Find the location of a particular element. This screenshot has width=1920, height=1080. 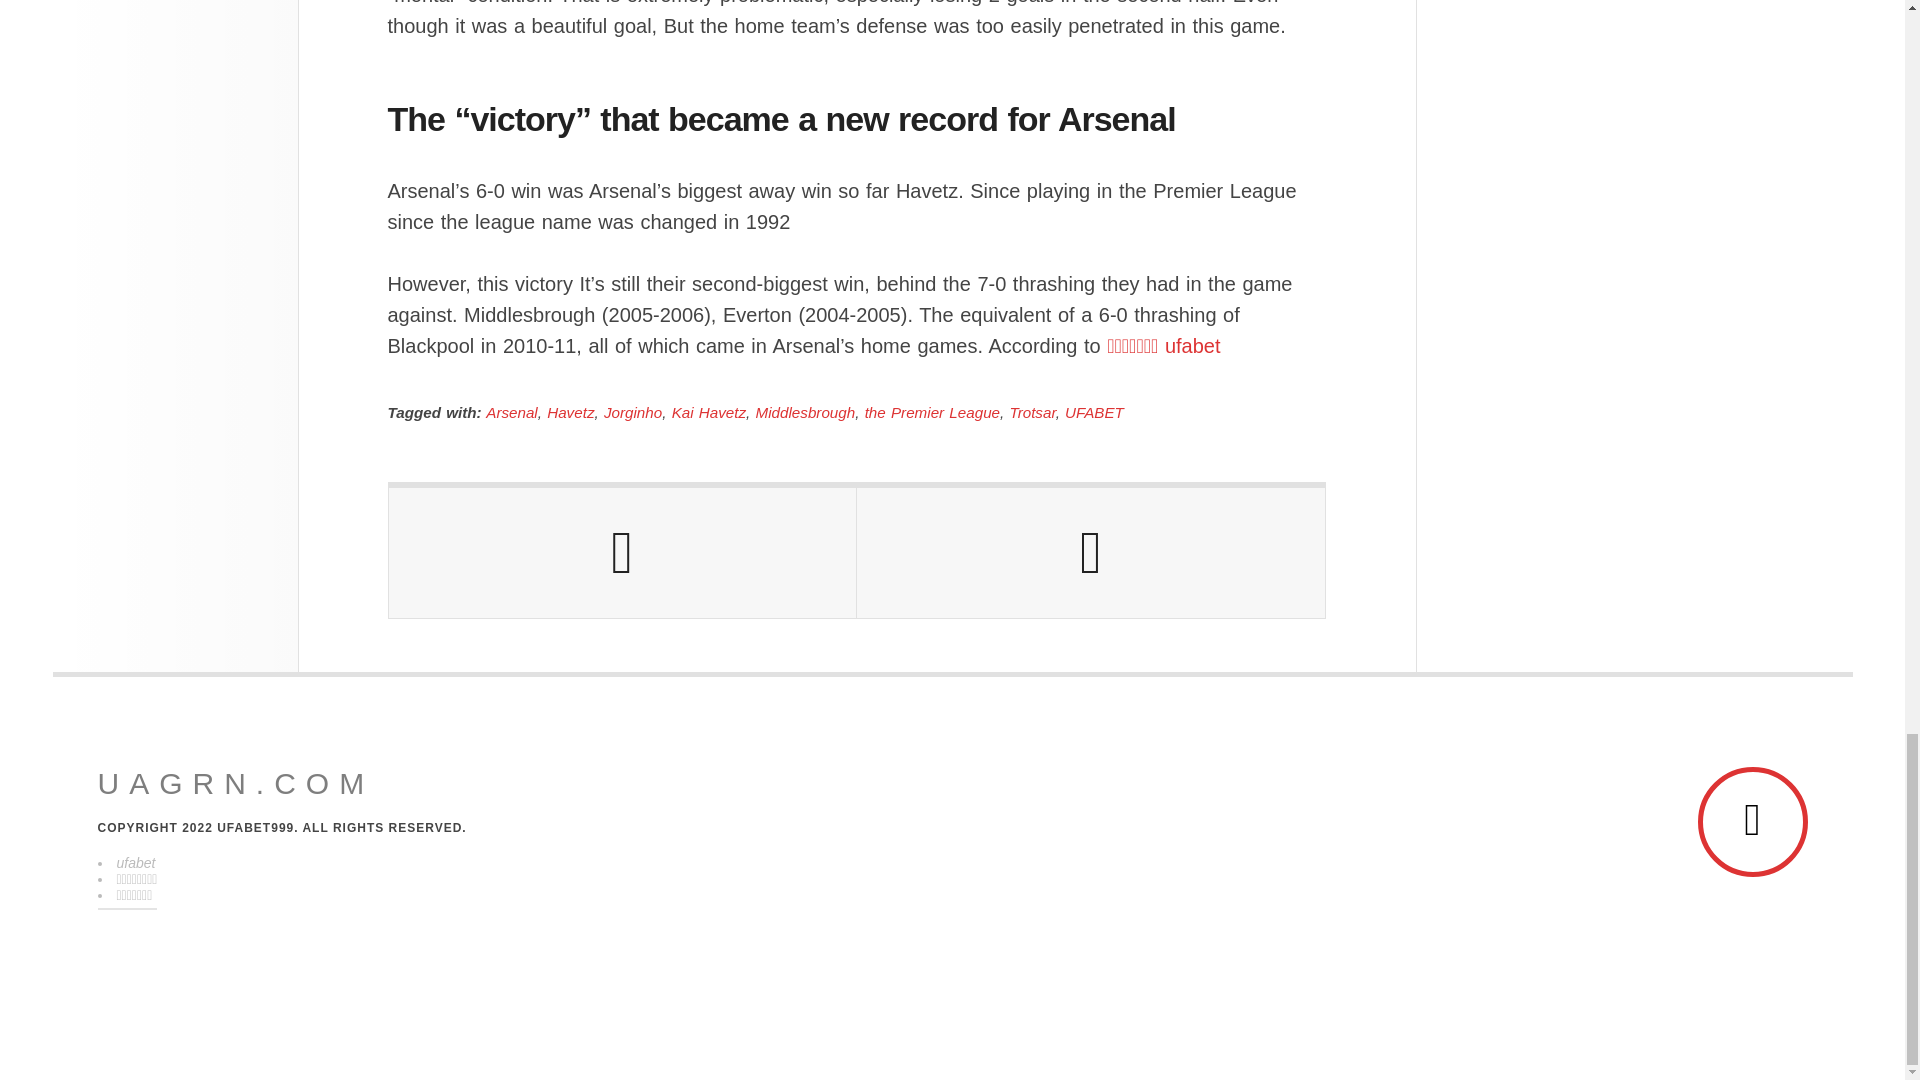

Trotsar is located at coordinates (1032, 412).